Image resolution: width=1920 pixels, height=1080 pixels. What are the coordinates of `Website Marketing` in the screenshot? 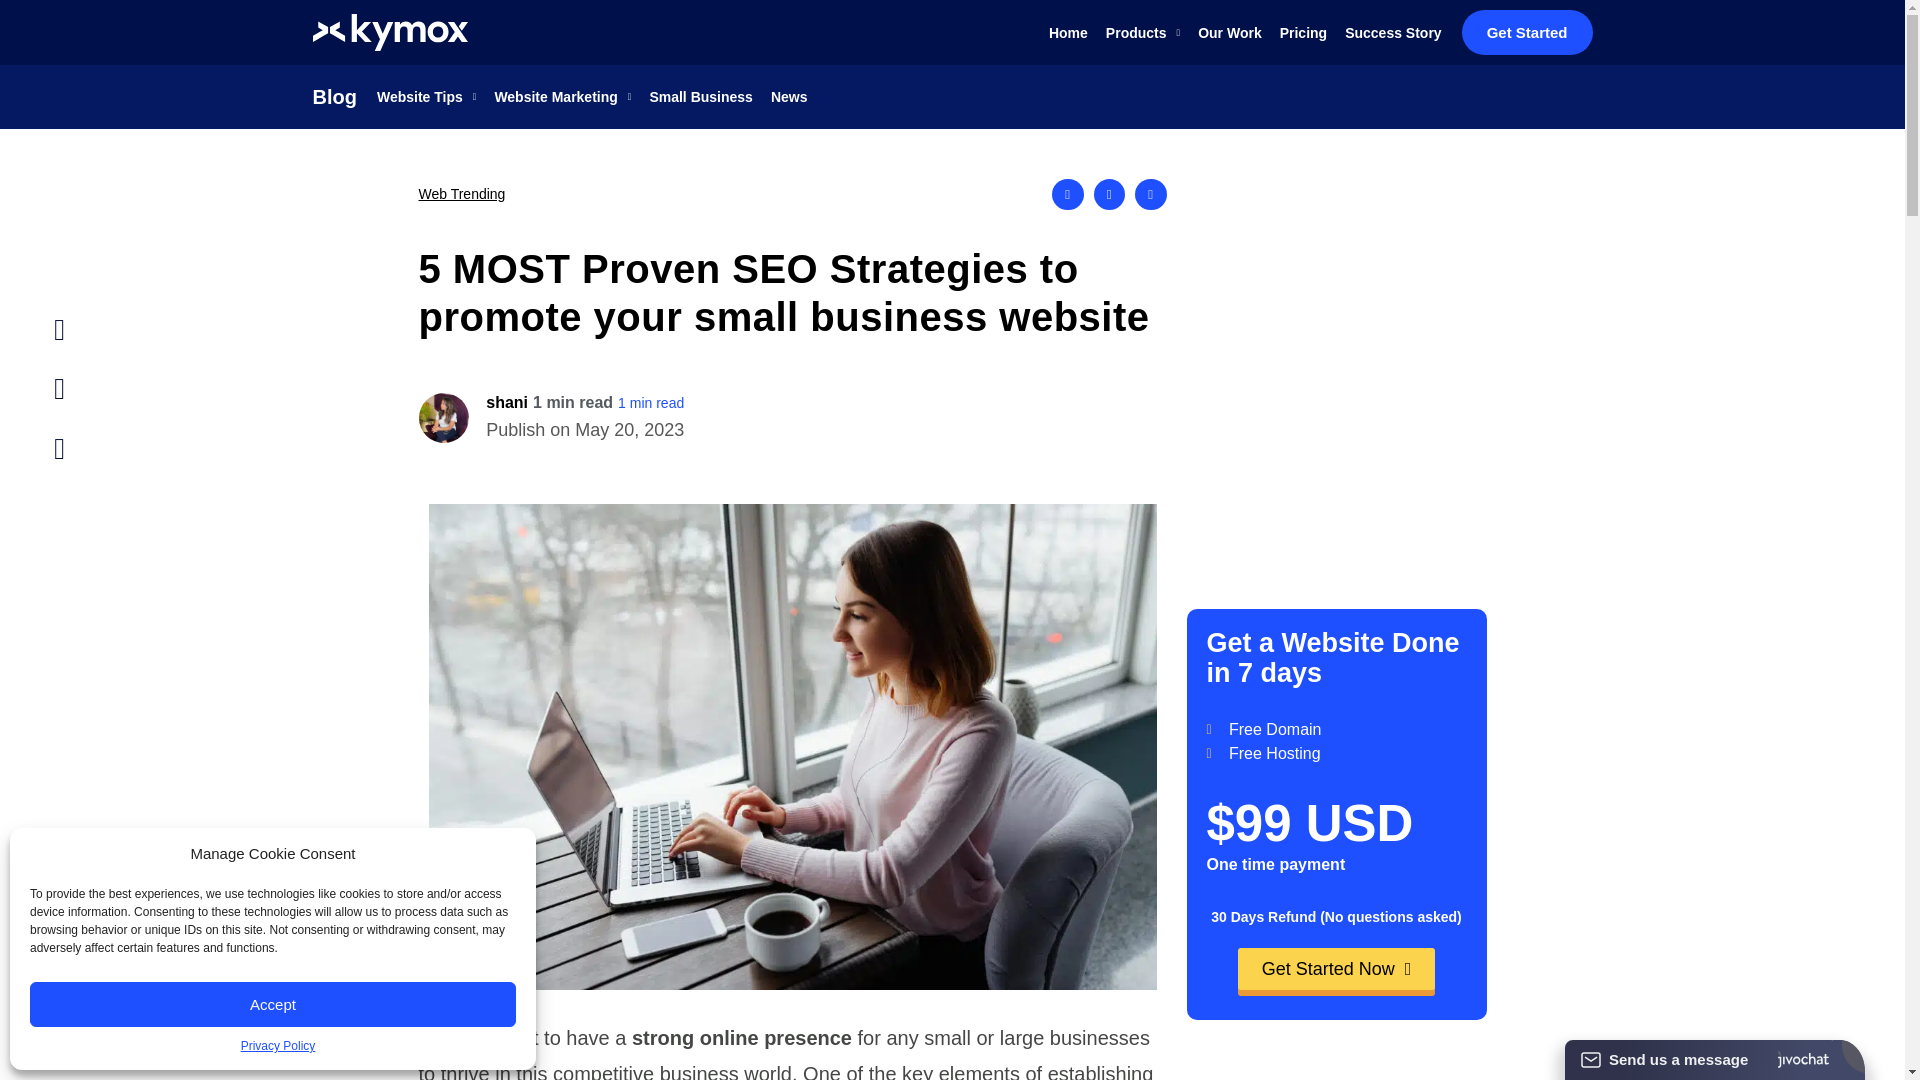 It's located at (562, 96).